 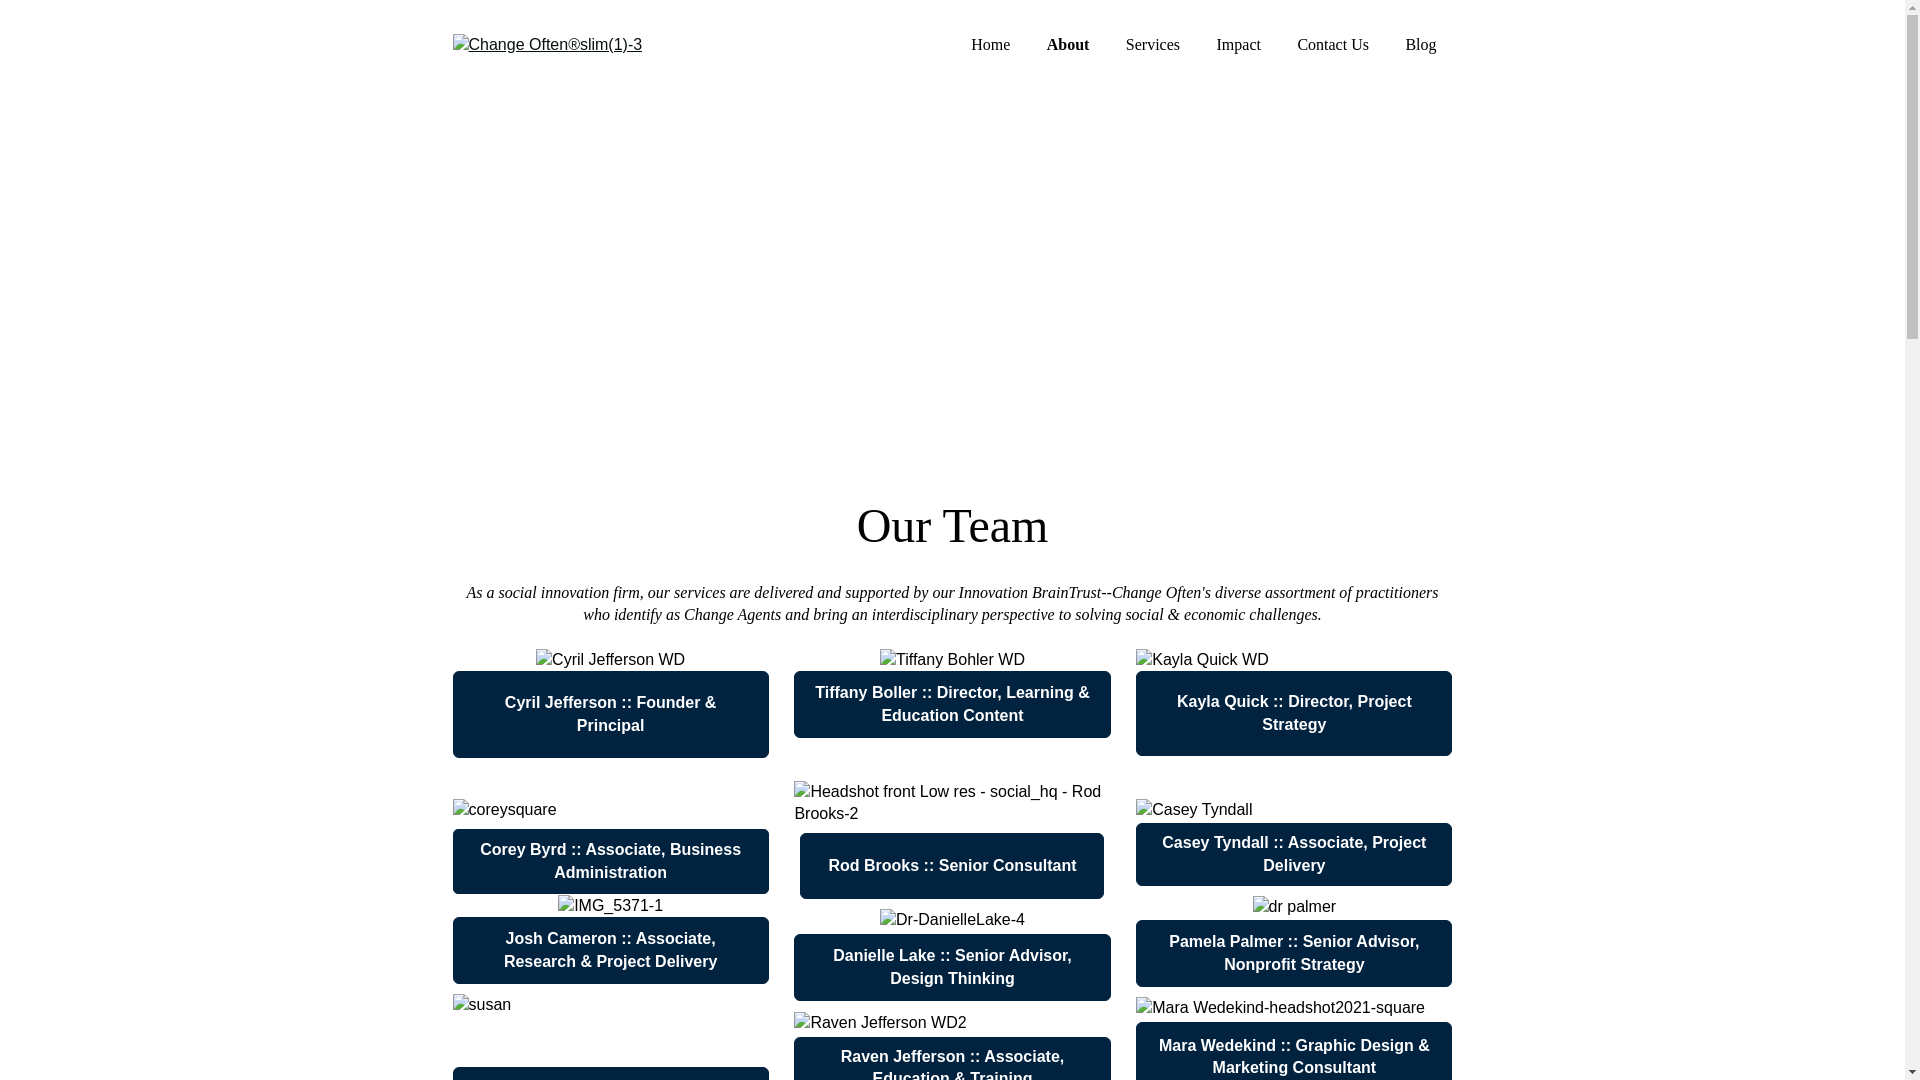 I want to click on Cyril Jefferson WD, so click(x=610, y=660).